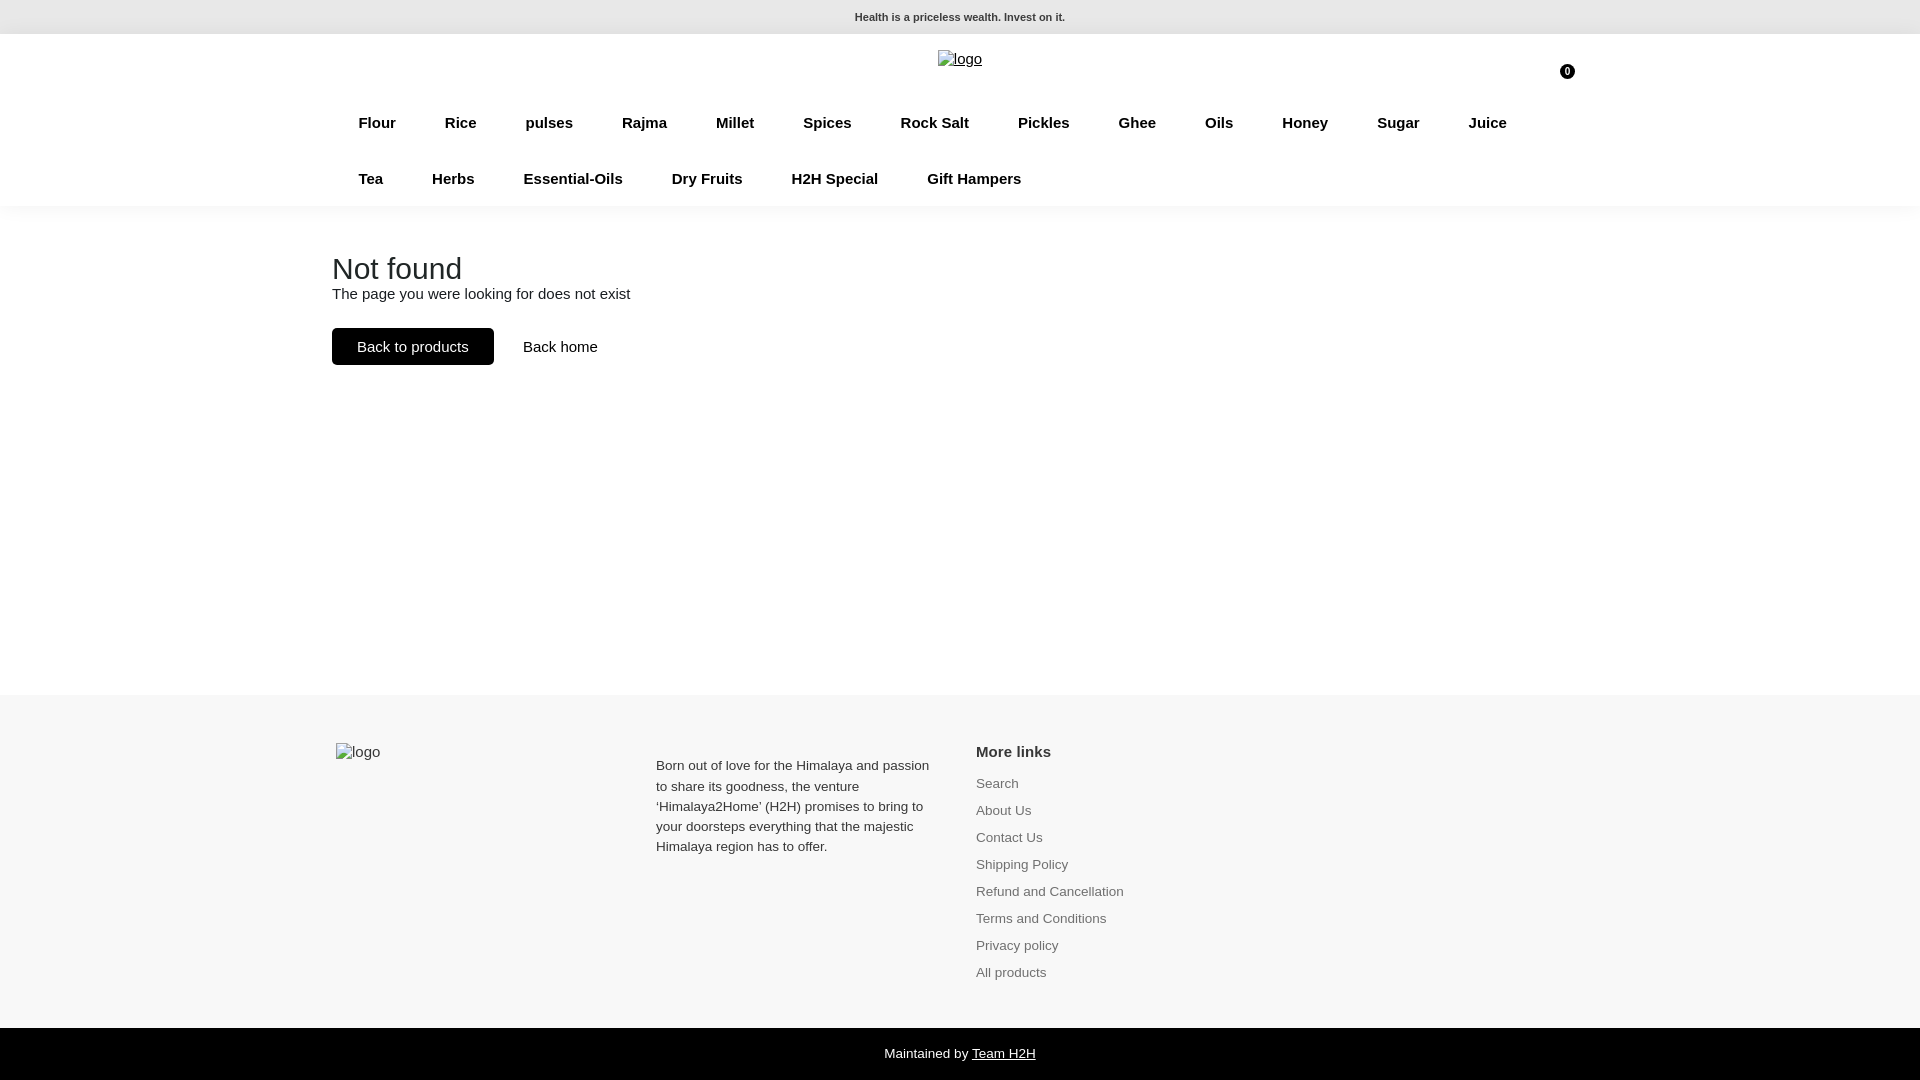 This screenshot has height=1080, width=1920. What do you see at coordinates (834, 178) in the screenshot?
I see `H2H Special` at bounding box center [834, 178].